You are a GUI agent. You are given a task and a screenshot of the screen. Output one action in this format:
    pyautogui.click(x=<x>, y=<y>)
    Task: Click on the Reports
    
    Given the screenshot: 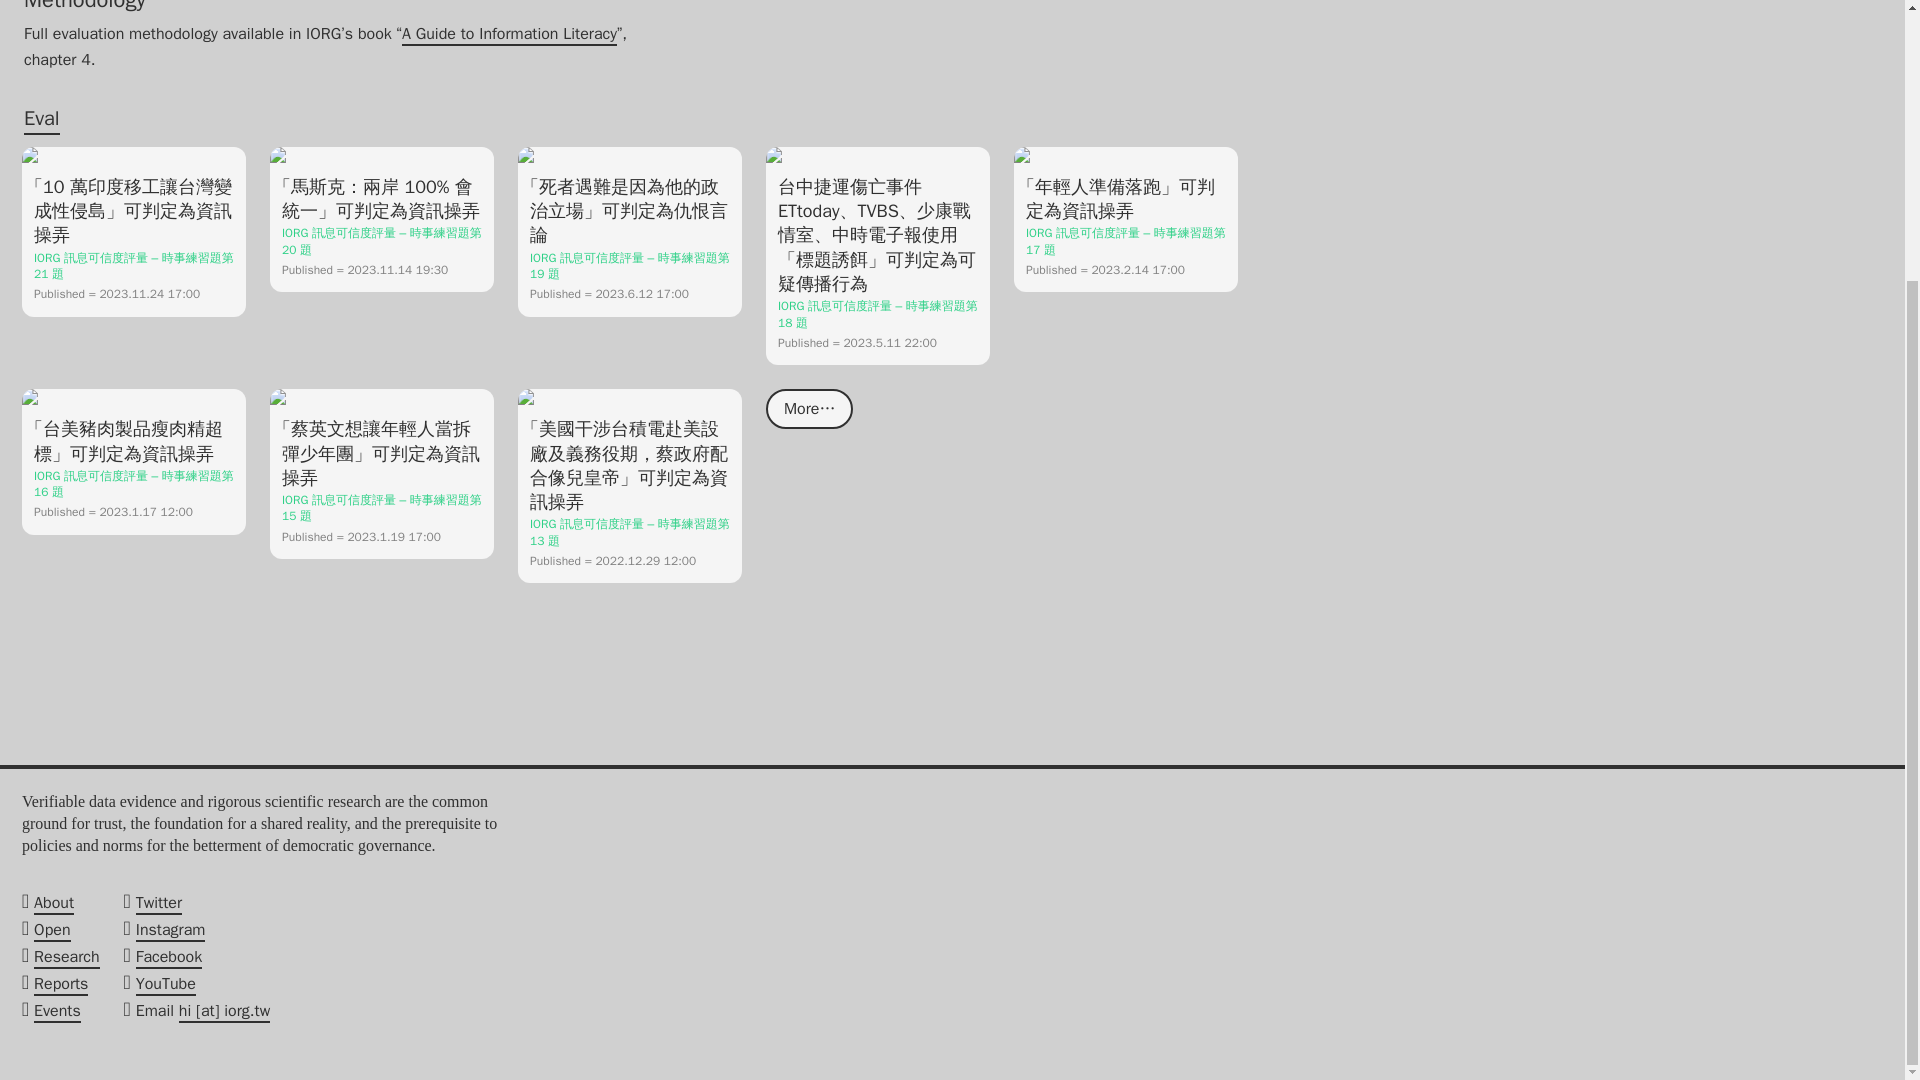 What is the action you would take?
    pyautogui.click(x=61, y=984)
    